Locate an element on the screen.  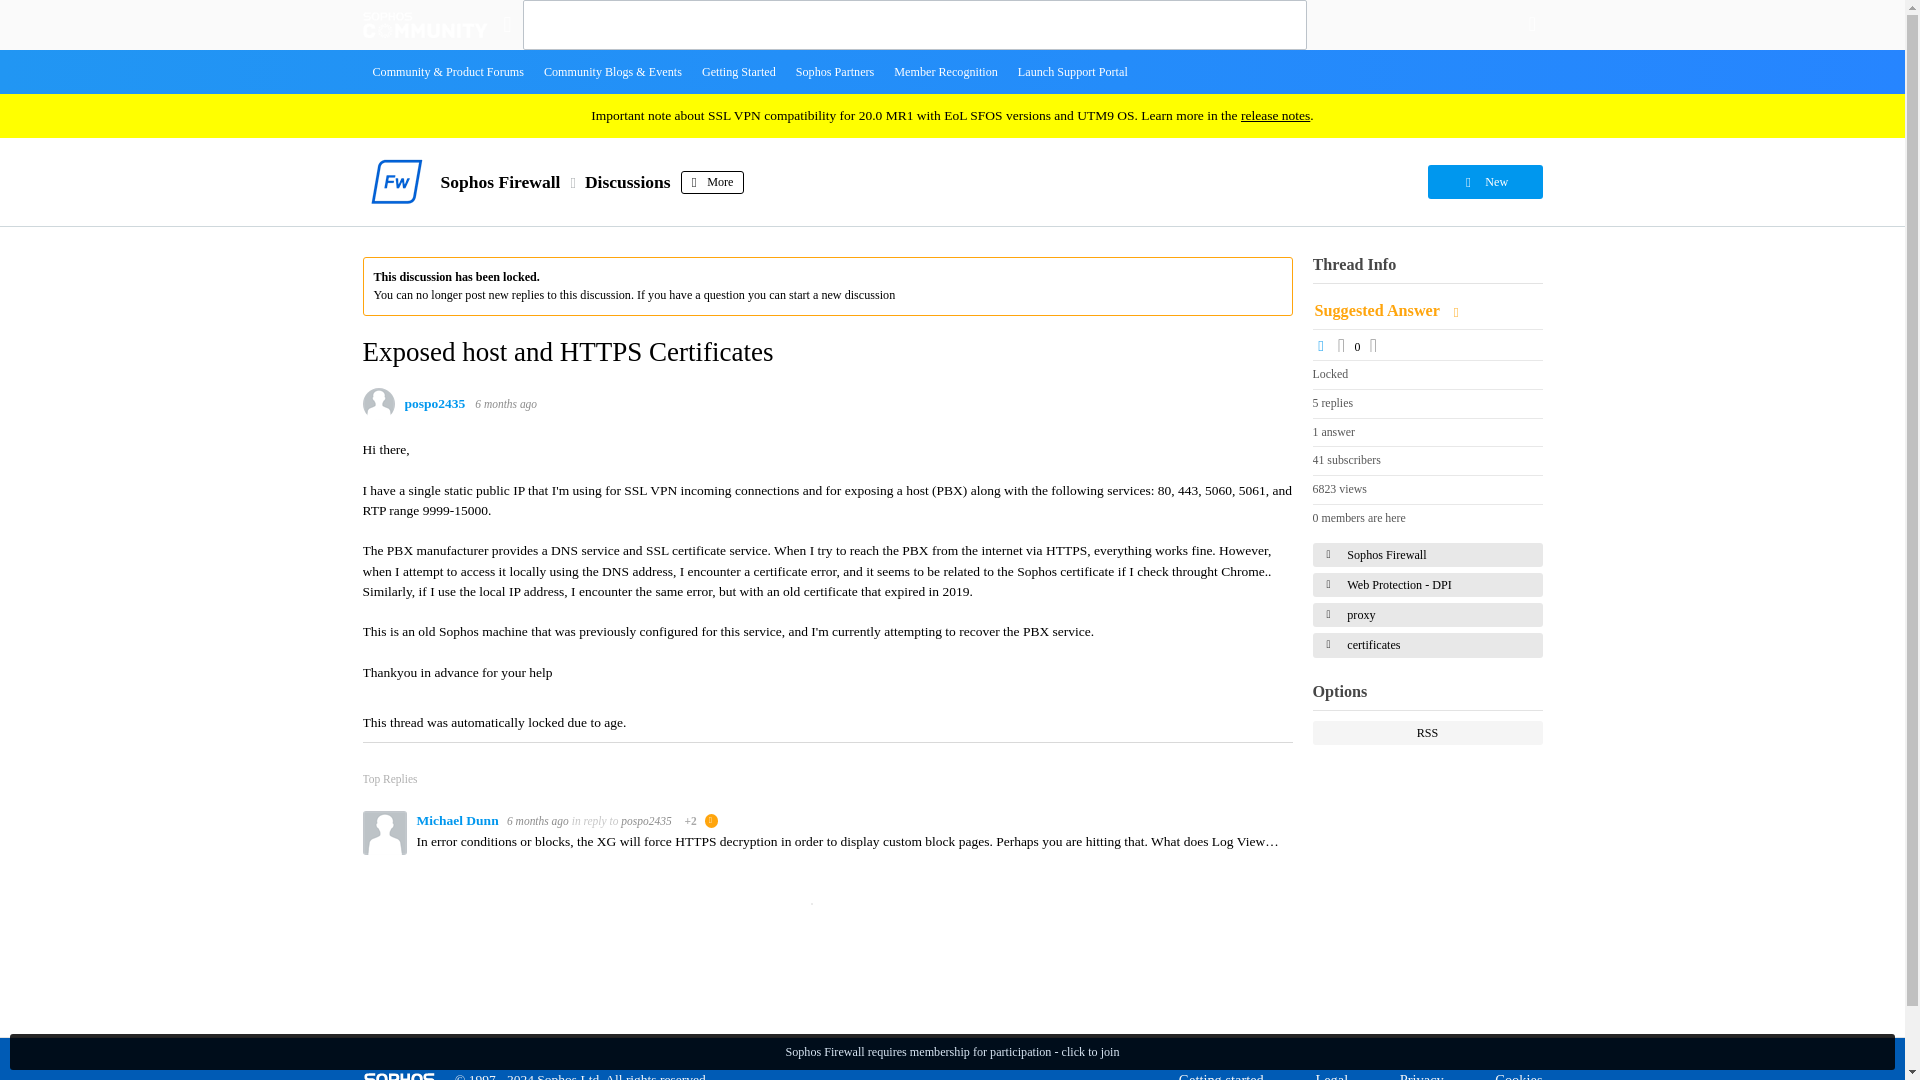
Launch Support Portal is located at coordinates (1073, 71).